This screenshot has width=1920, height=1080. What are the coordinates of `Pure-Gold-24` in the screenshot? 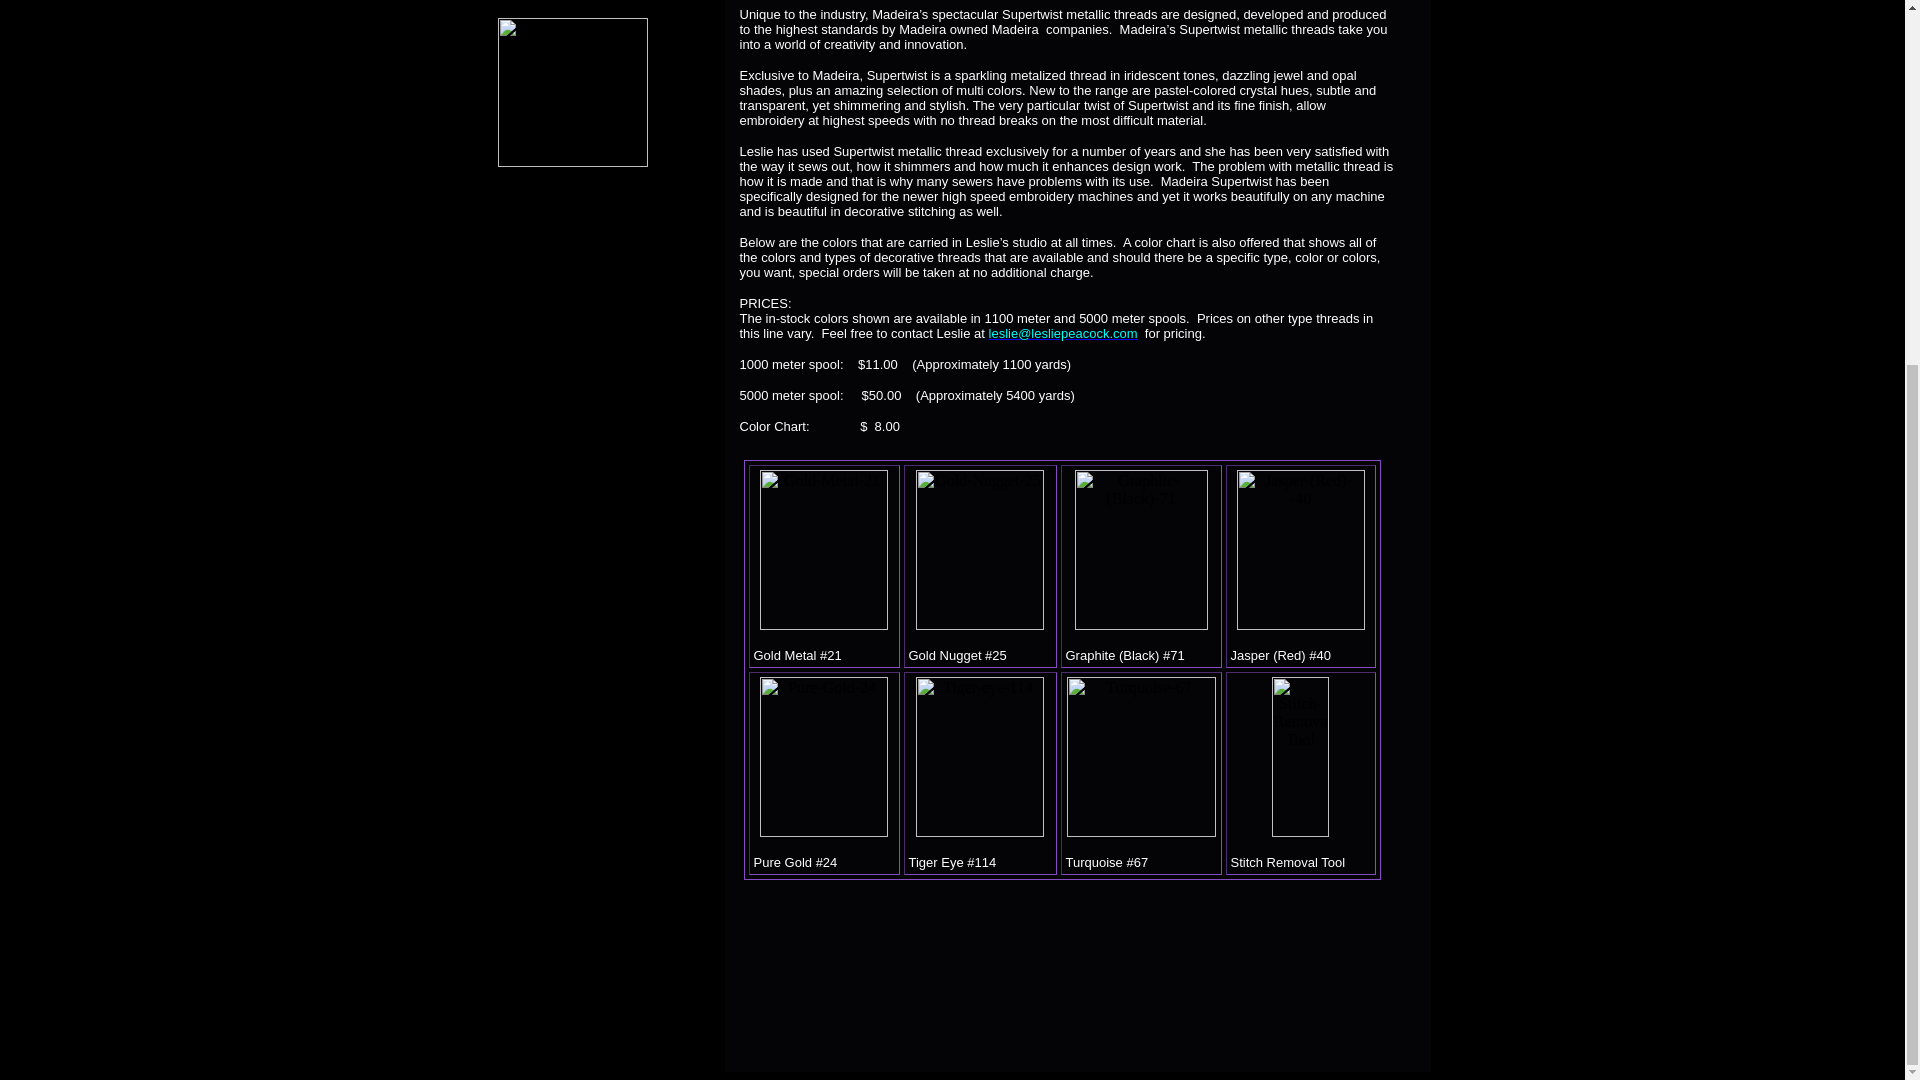 It's located at (824, 757).